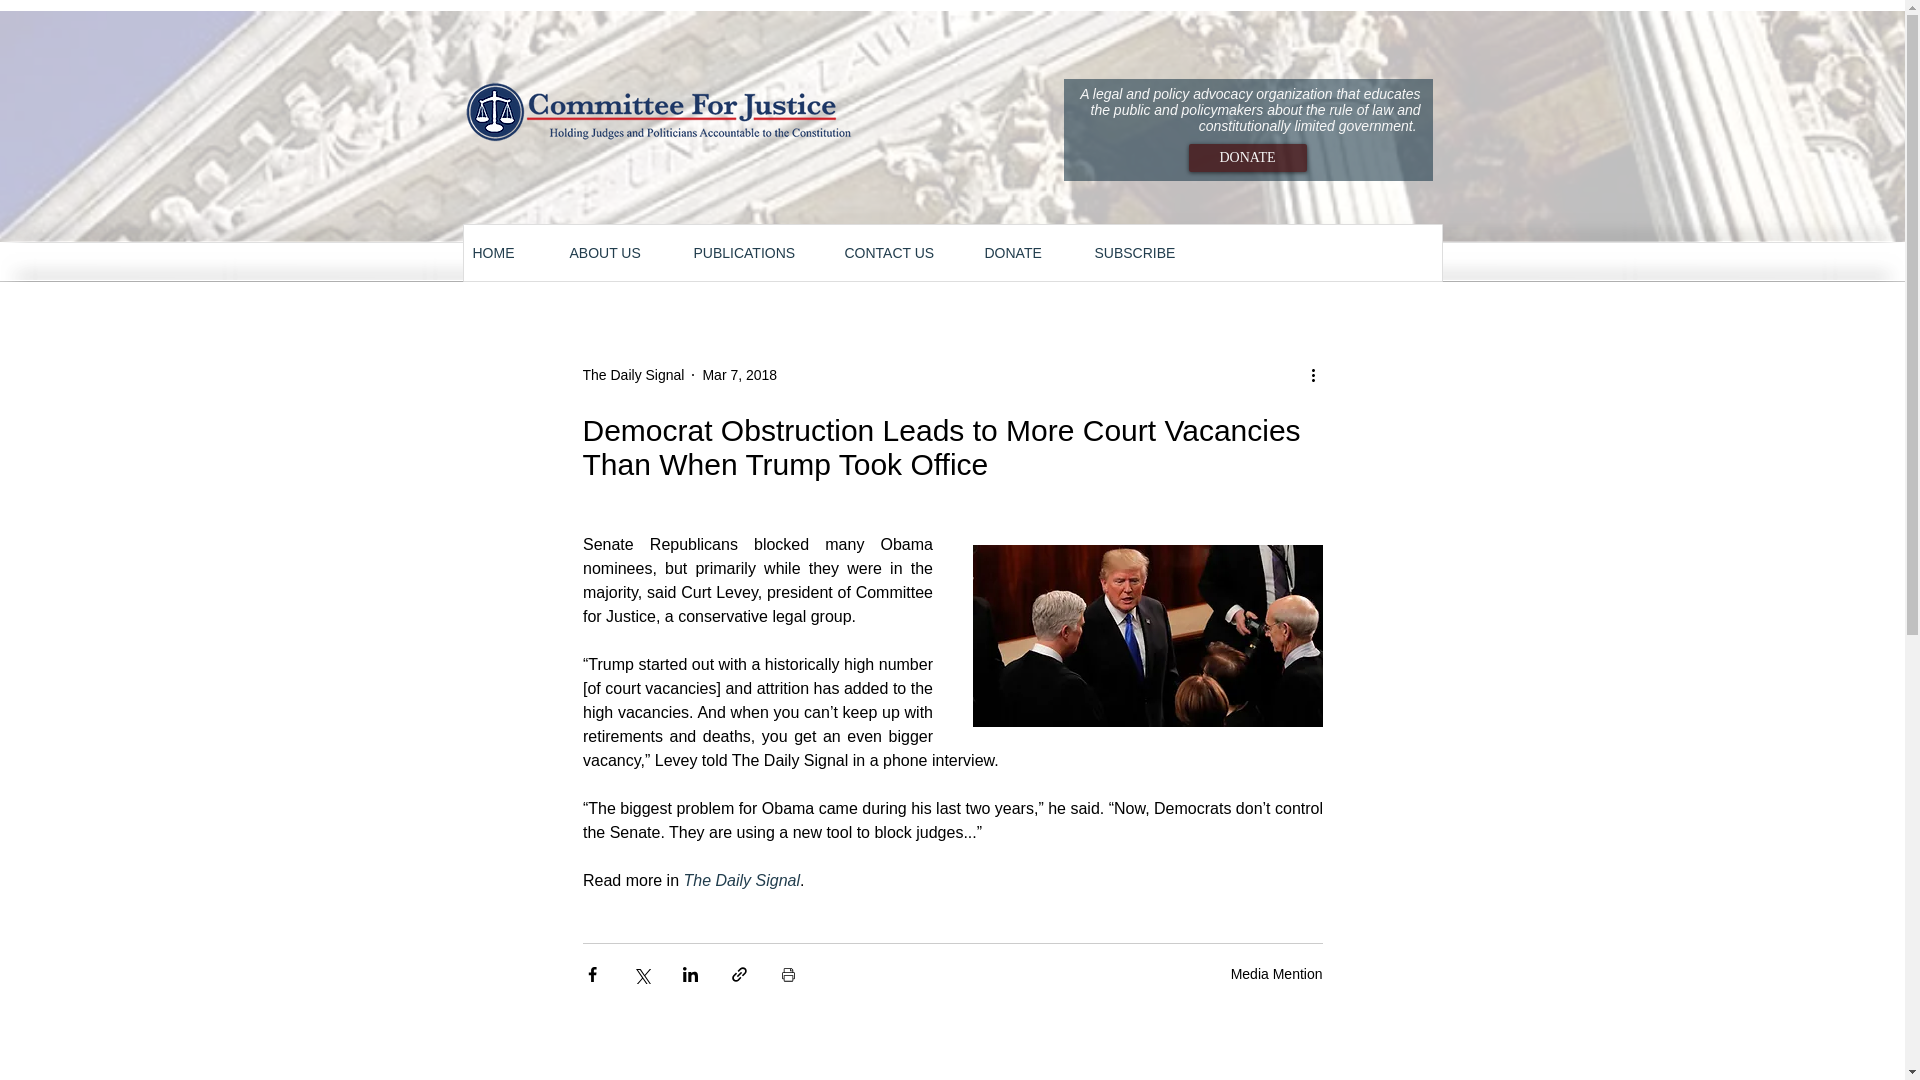  What do you see at coordinates (1148, 253) in the screenshot?
I see `SUBSCRIBE` at bounding box center [1148, 253].